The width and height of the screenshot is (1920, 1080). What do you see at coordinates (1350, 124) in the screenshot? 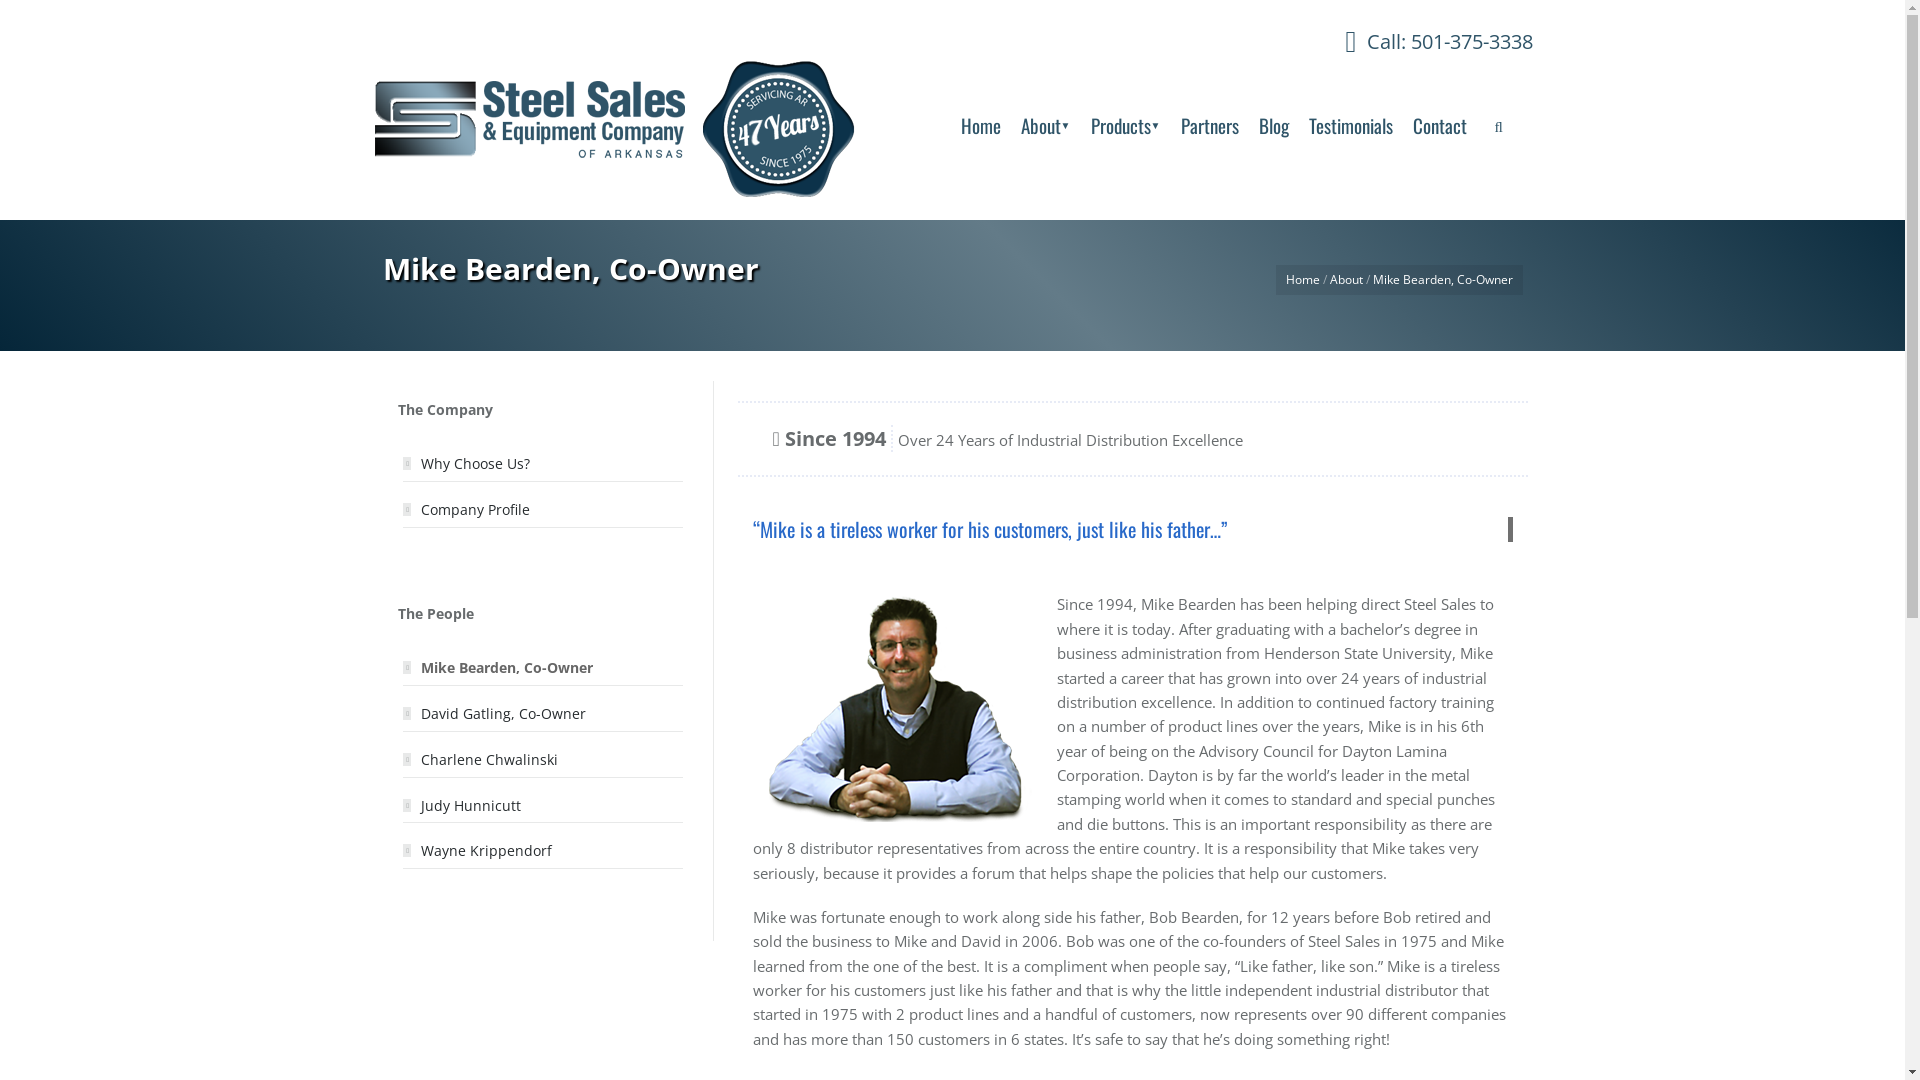
I see `Testimonials` at bounding box center [1350, 124].